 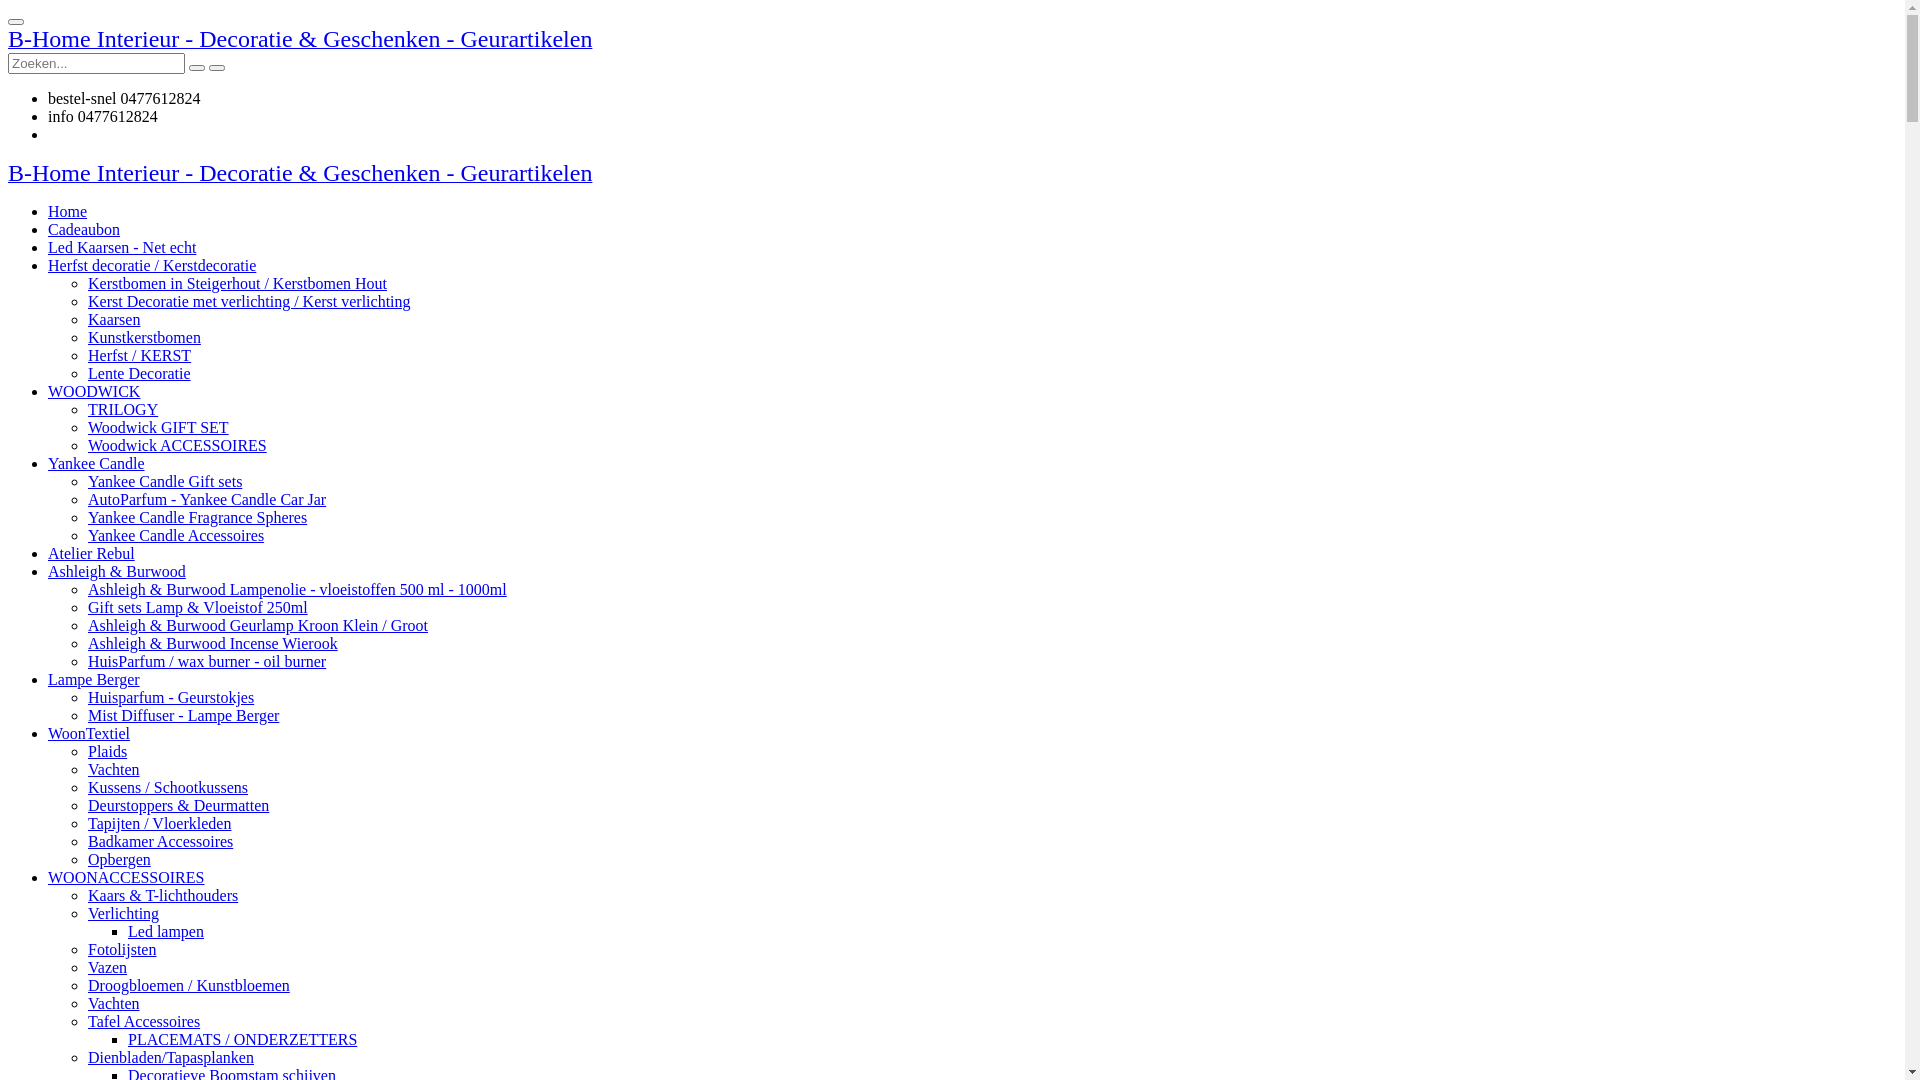 I want to click on Yankee Candle Gift sets, so click(x=165, y=482).